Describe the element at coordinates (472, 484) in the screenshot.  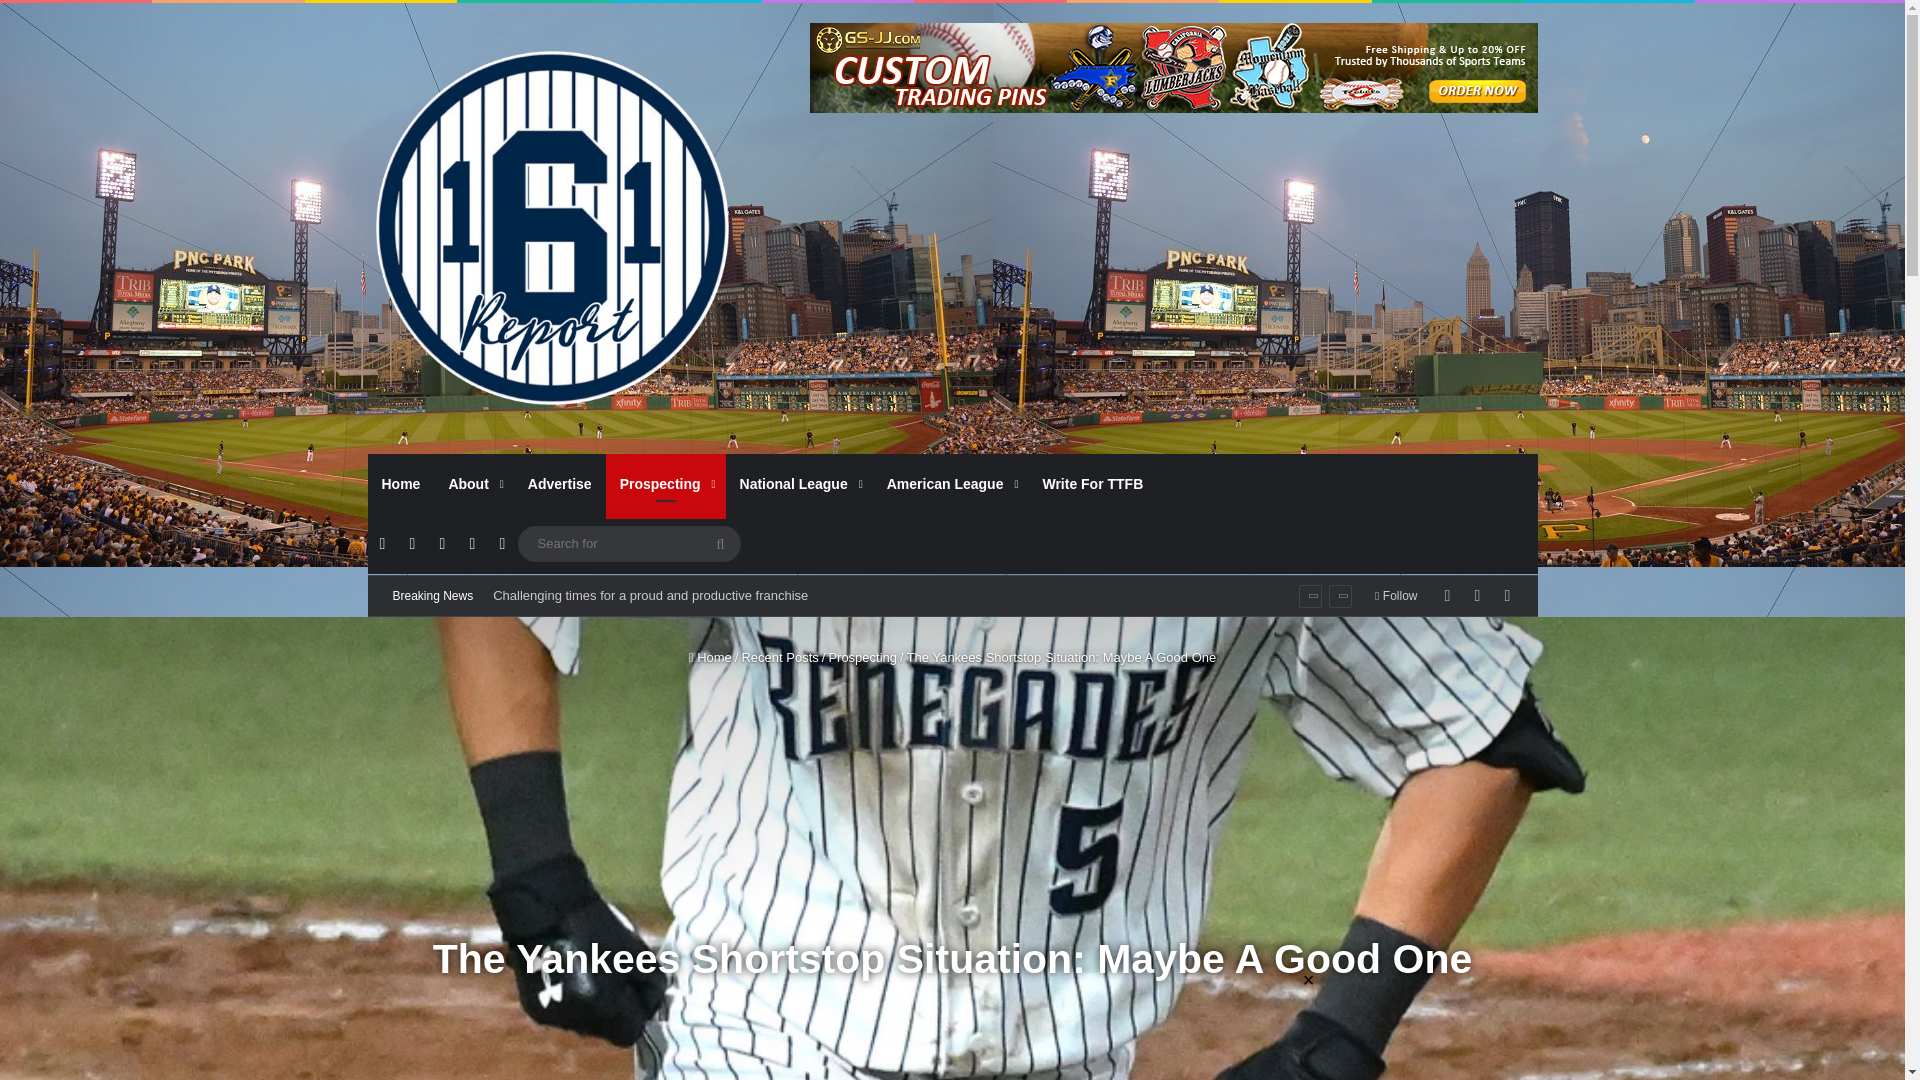
I see `About` at that location.